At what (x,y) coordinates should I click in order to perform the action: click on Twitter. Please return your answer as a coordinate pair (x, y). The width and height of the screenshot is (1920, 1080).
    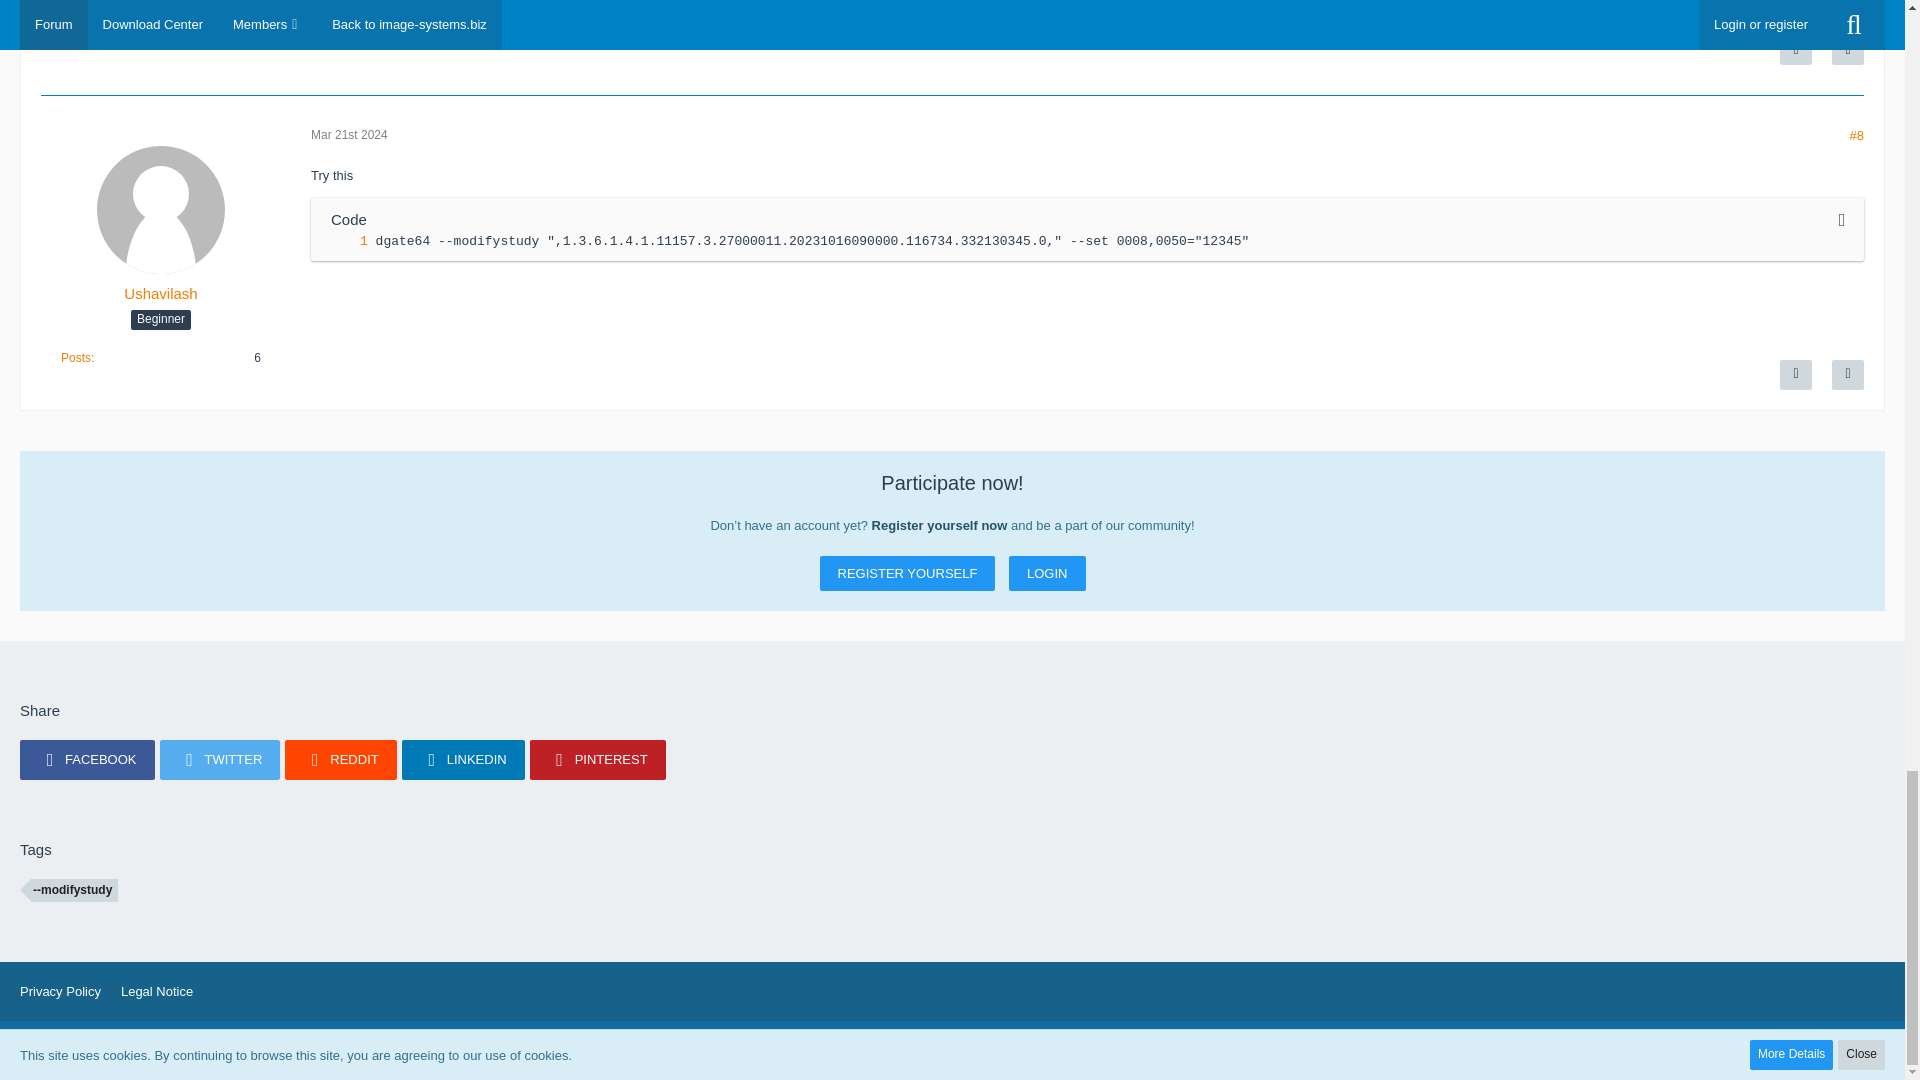
    Looking at the image, I should click on (220, 759).